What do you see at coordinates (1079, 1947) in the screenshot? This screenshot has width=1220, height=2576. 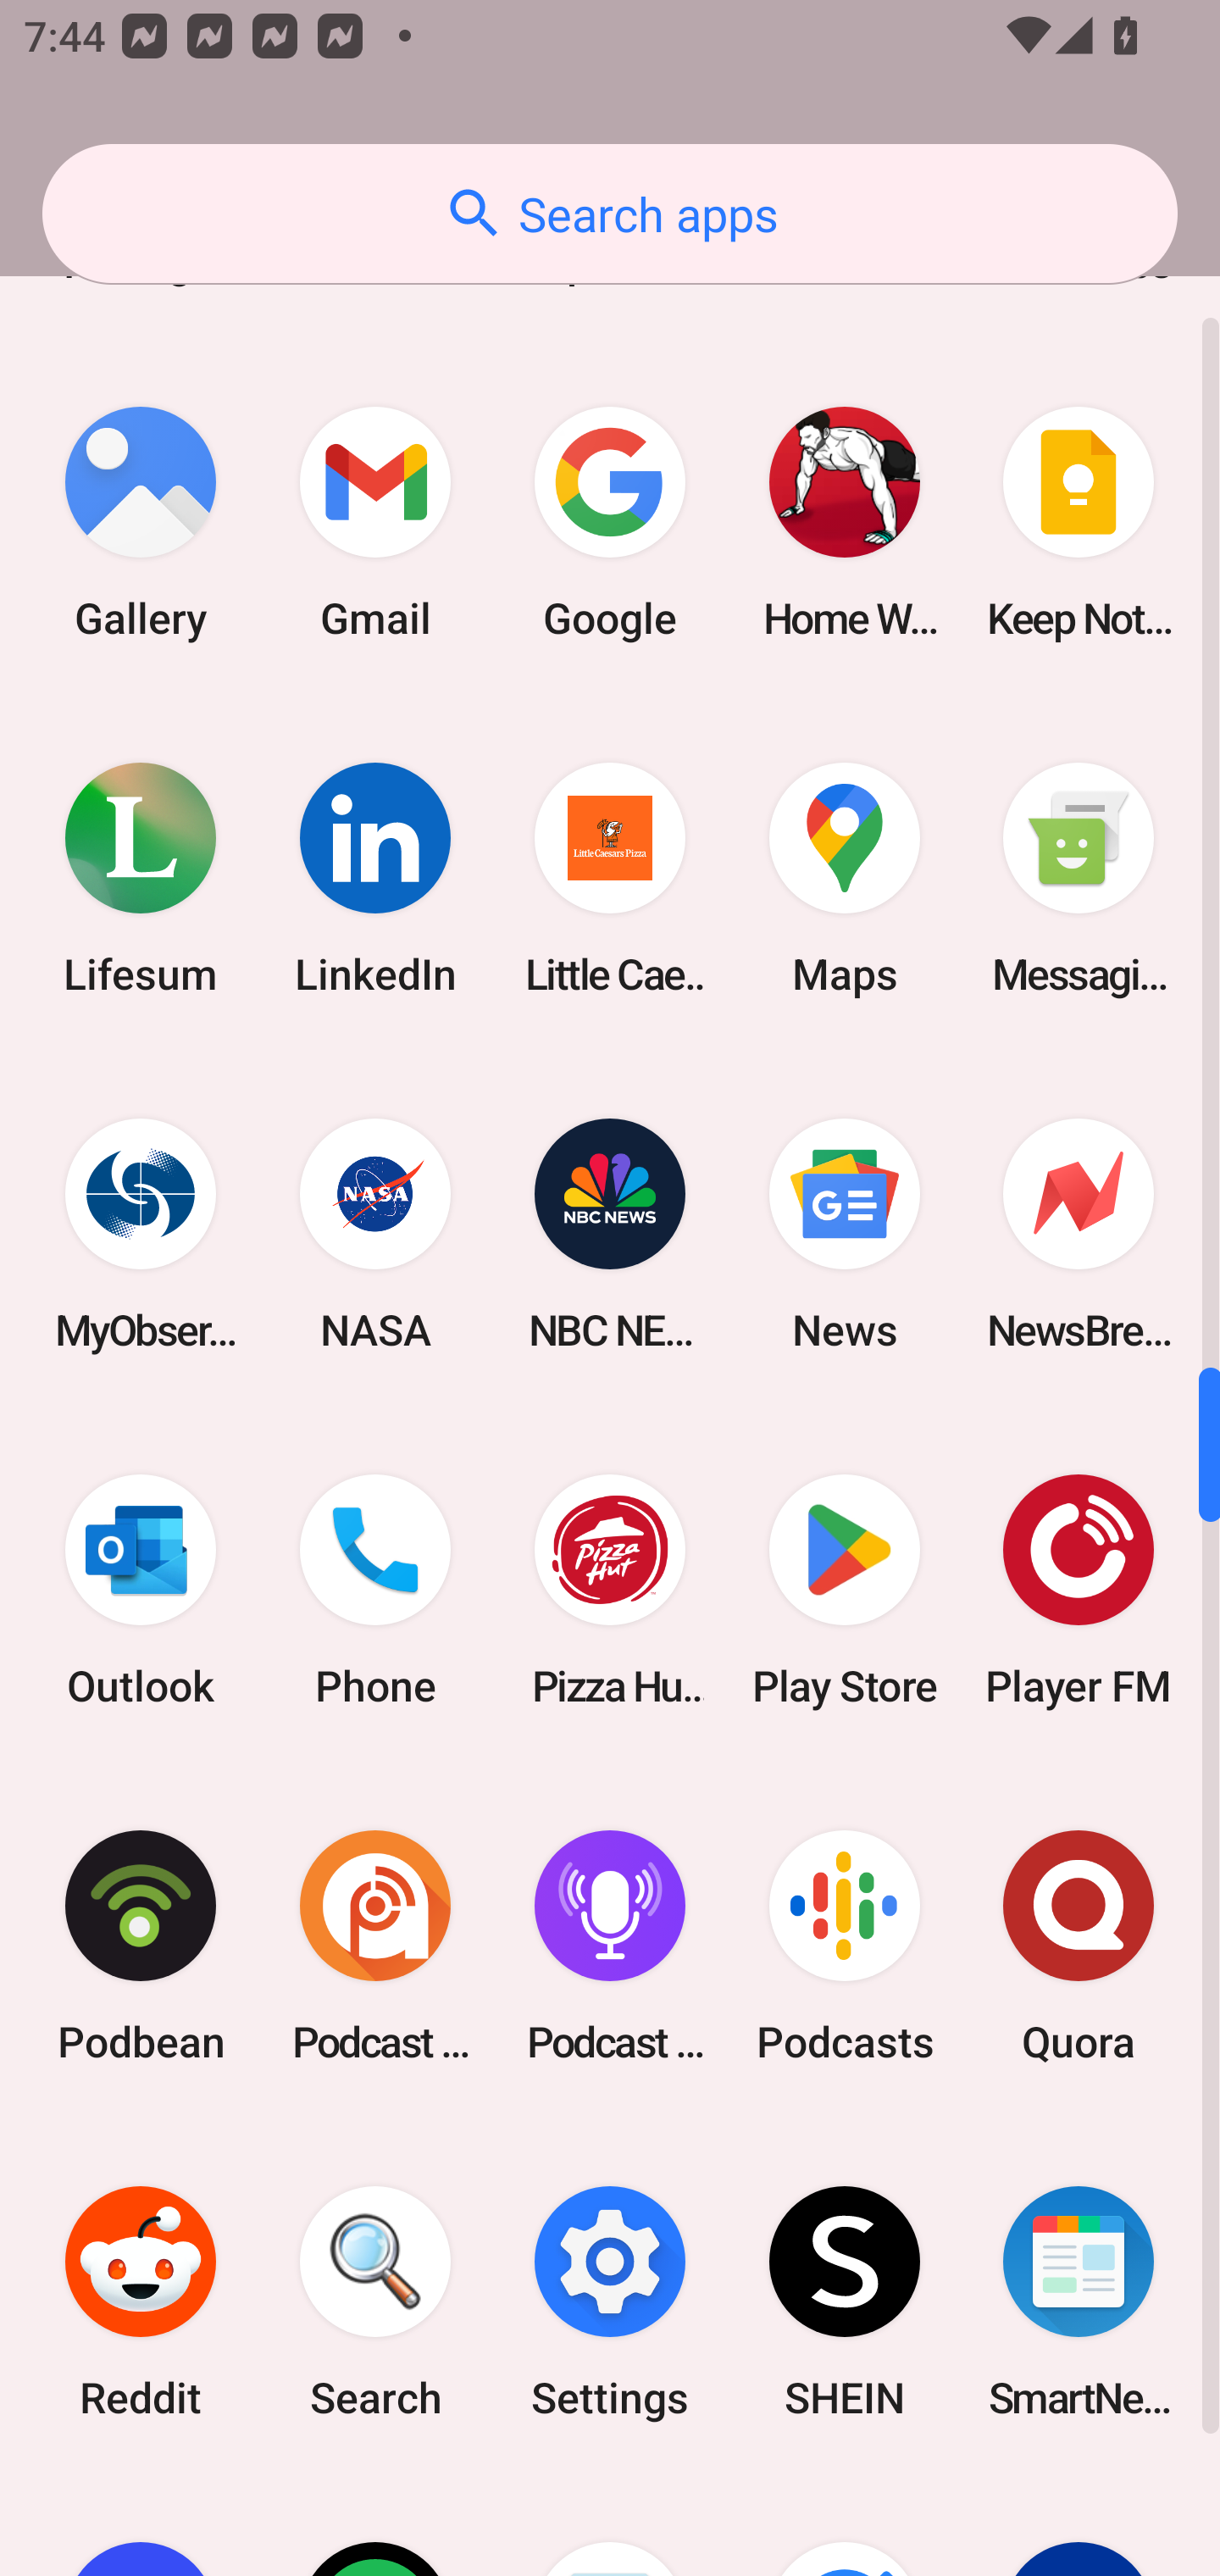 I see `Quora` at bounding box center [1079, 1947].